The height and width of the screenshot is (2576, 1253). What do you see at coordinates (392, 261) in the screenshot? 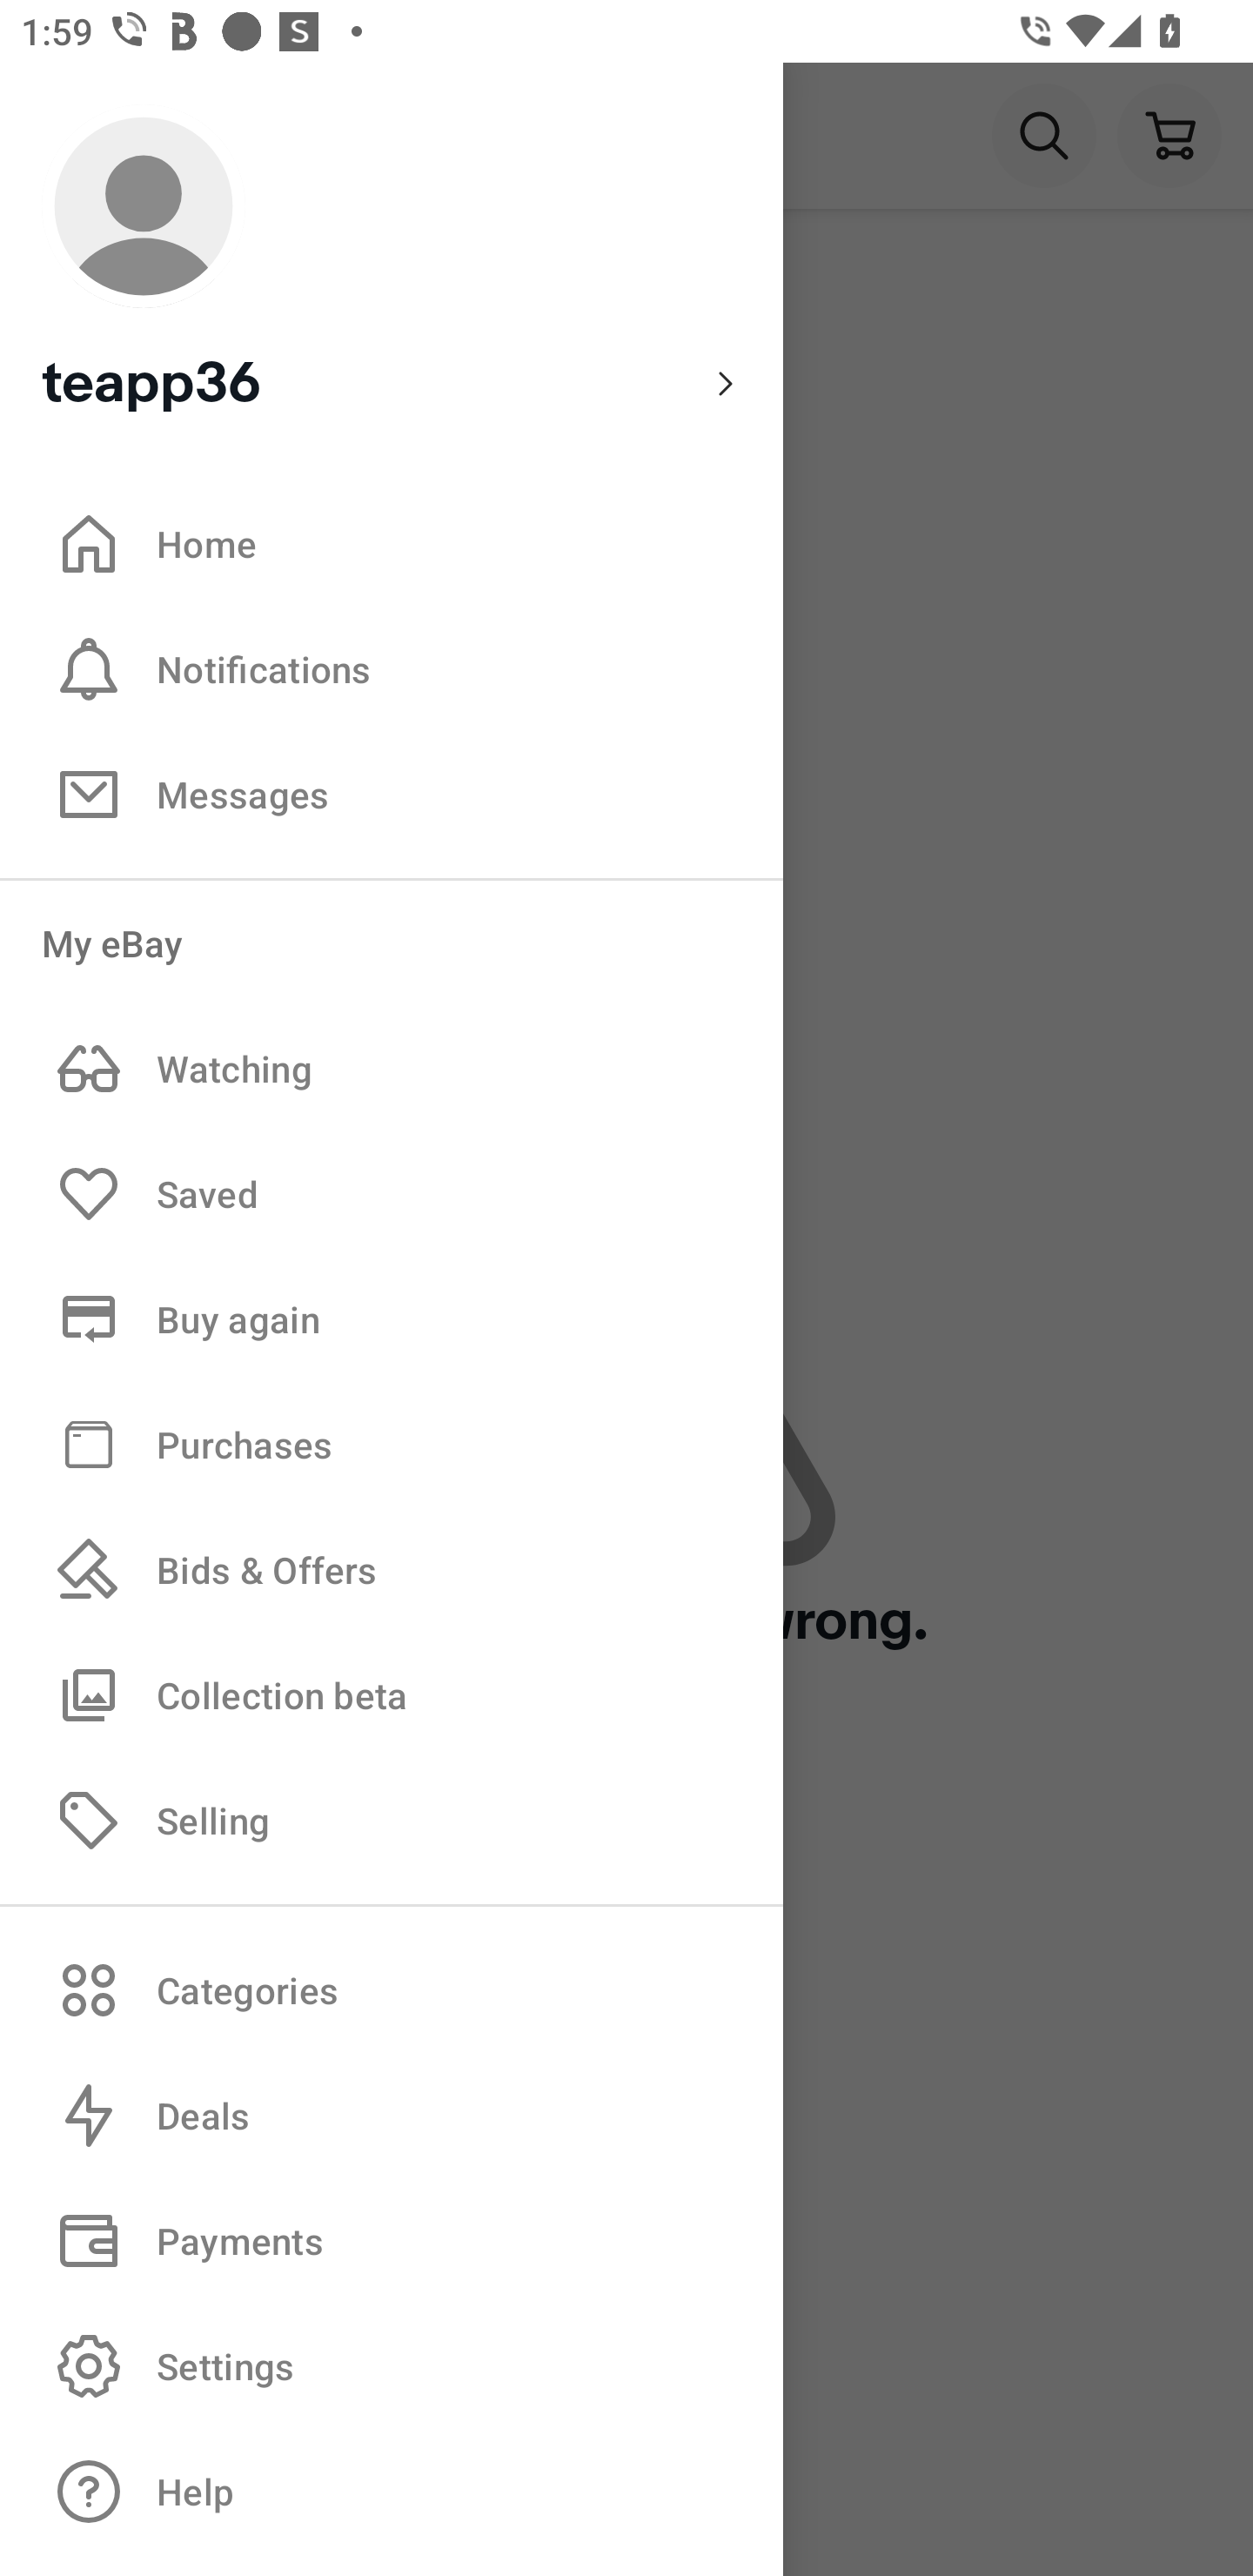
I see `teapp36` at bounding box center [392, 261].